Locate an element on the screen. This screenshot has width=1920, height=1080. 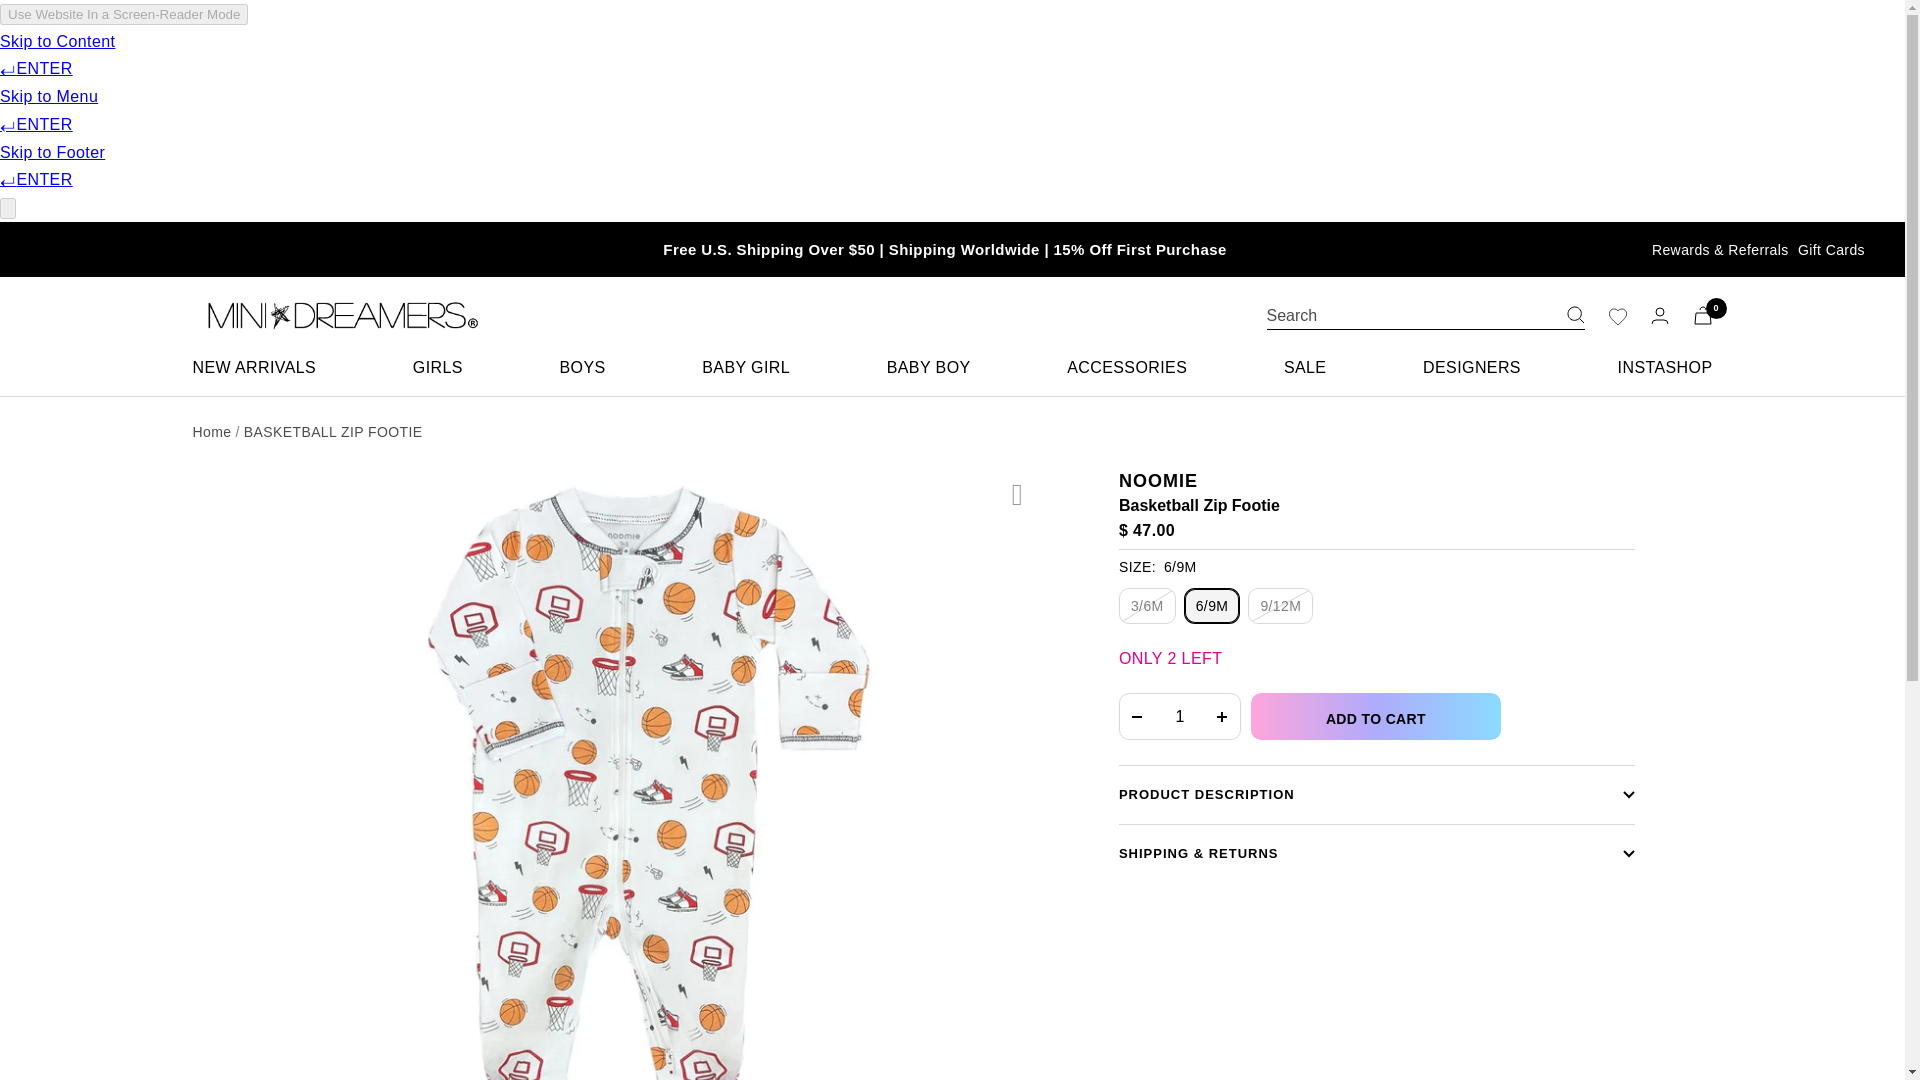
Gift Cards is located at coordinates (1830, 250).